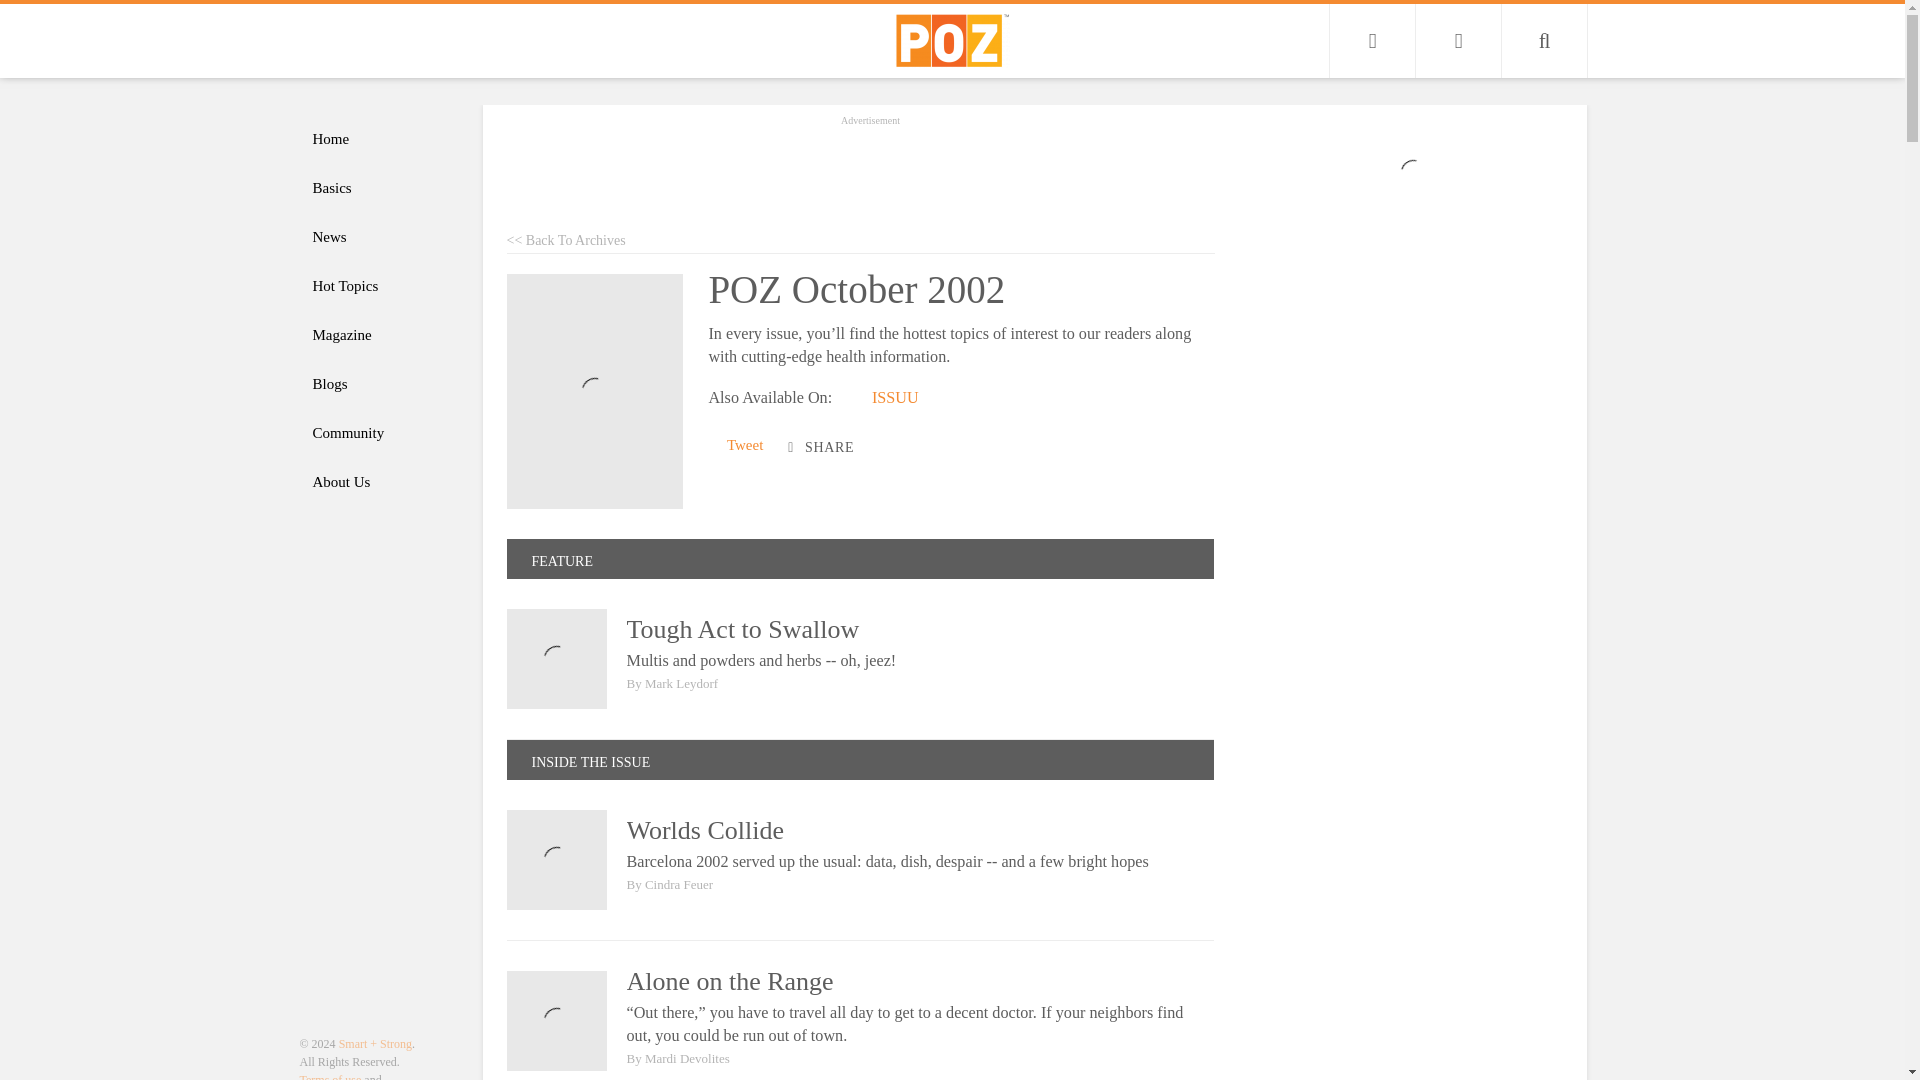  What do you see at coordinates (380, 188) in the screenshot?
I see `Basics` at bounding box center [380, 188].